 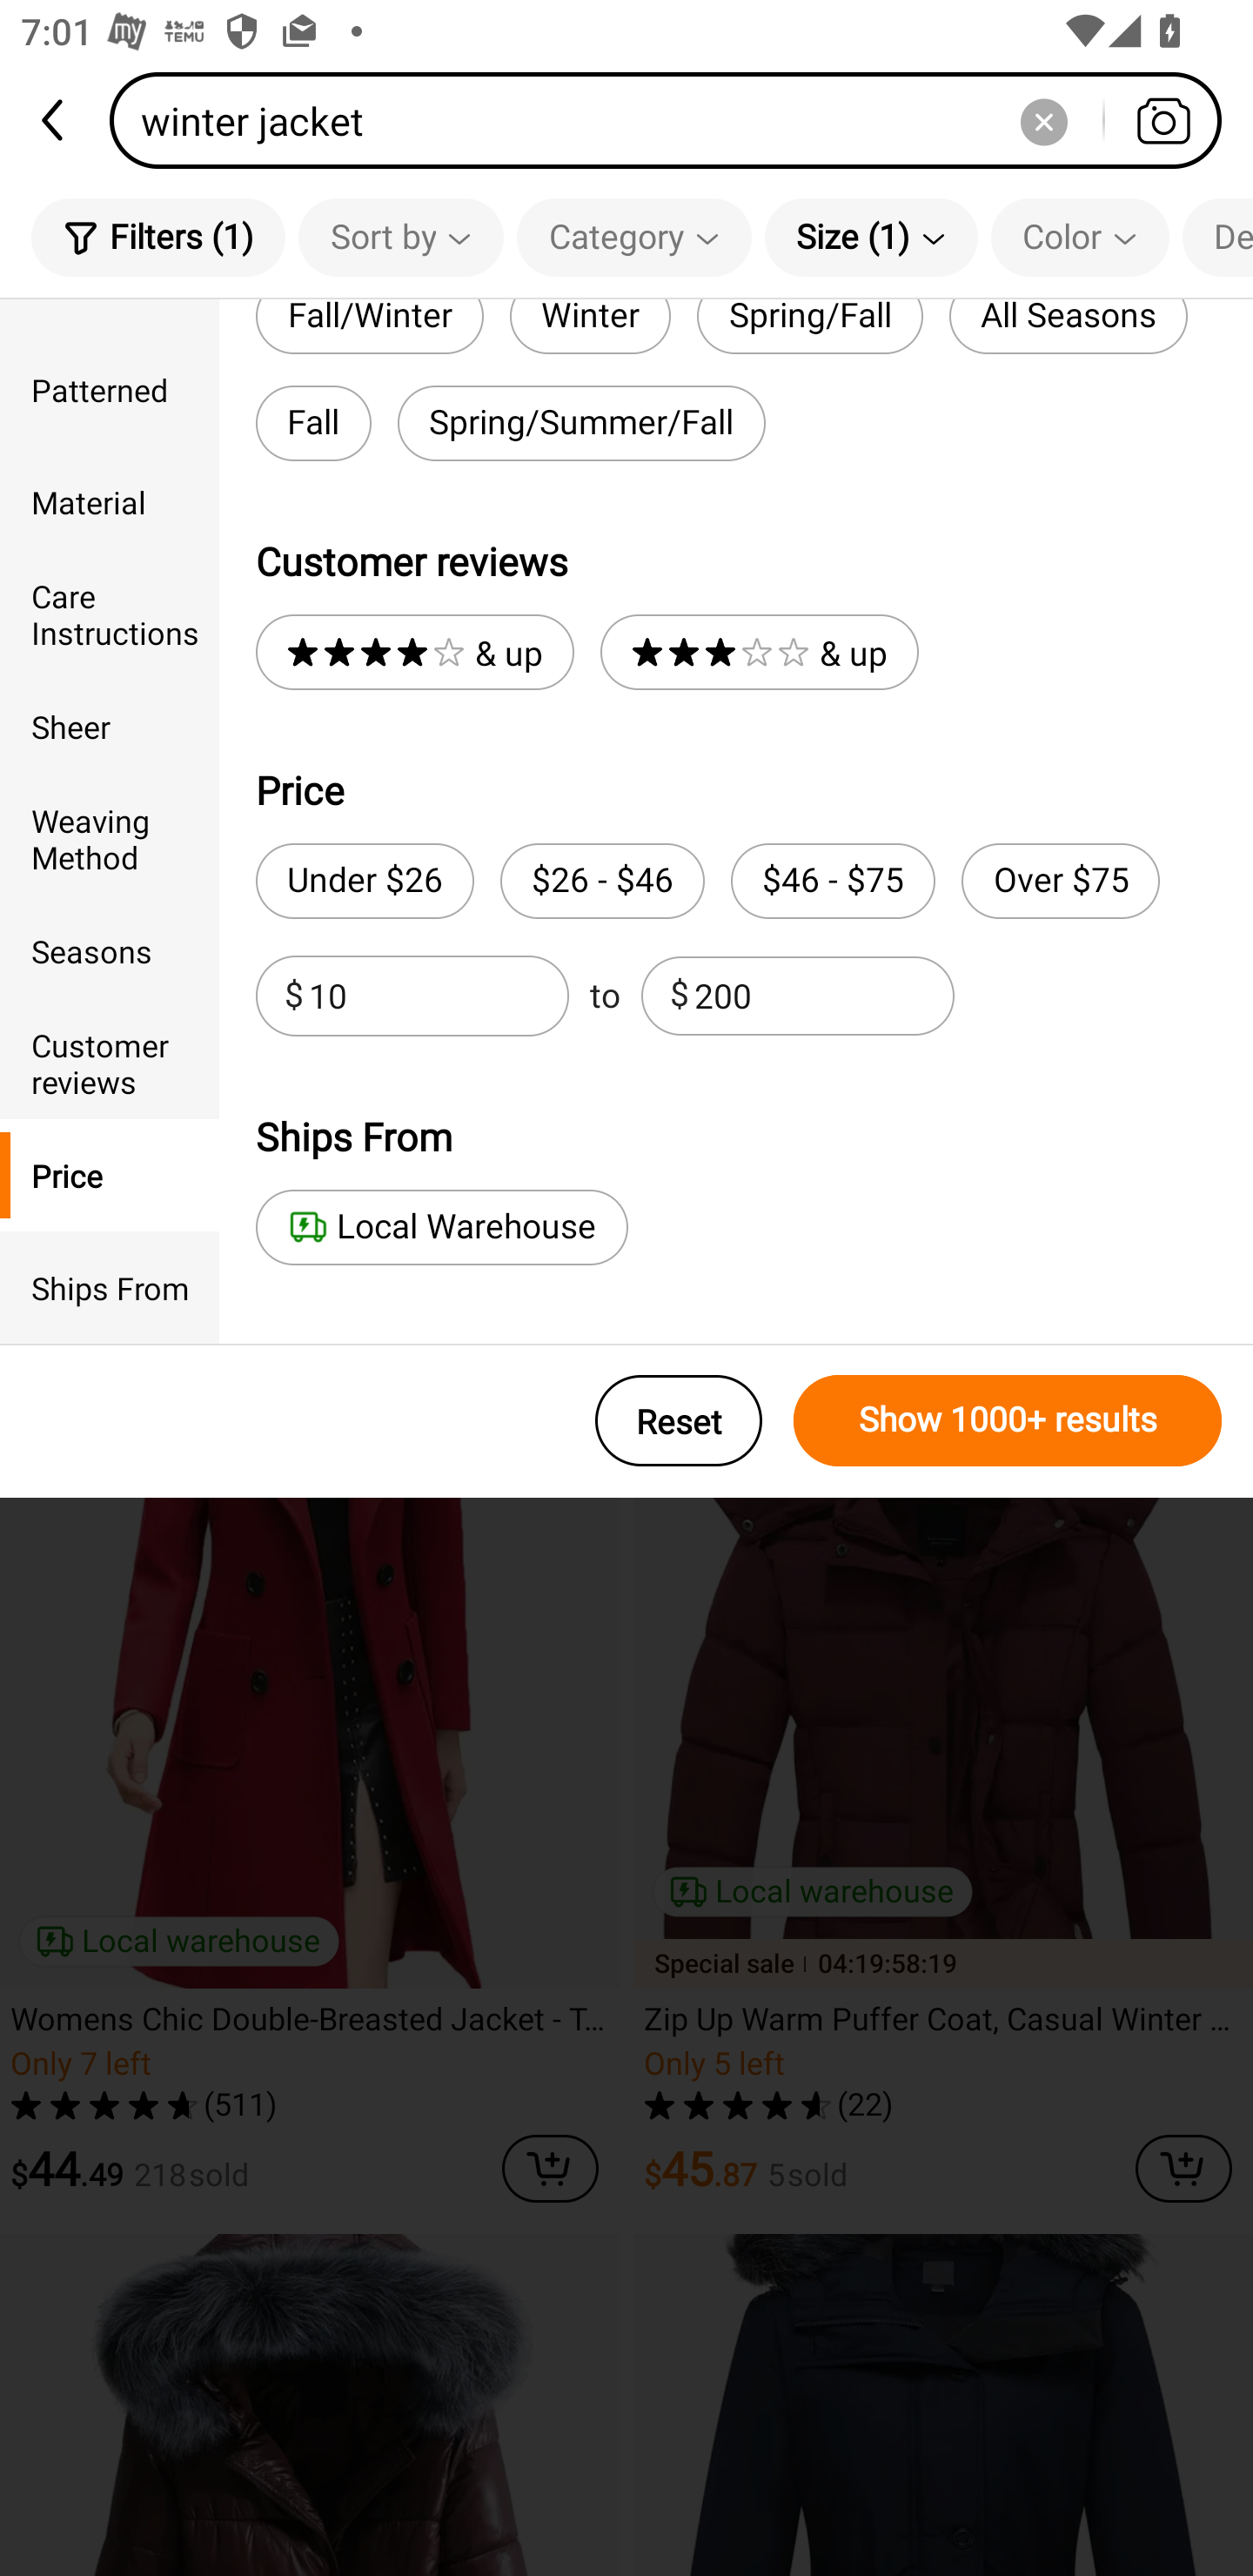 What do you see at coordinates (1069, 327) in the screenshot?
I see `All Seasons` at bounding box center [1069, 327].